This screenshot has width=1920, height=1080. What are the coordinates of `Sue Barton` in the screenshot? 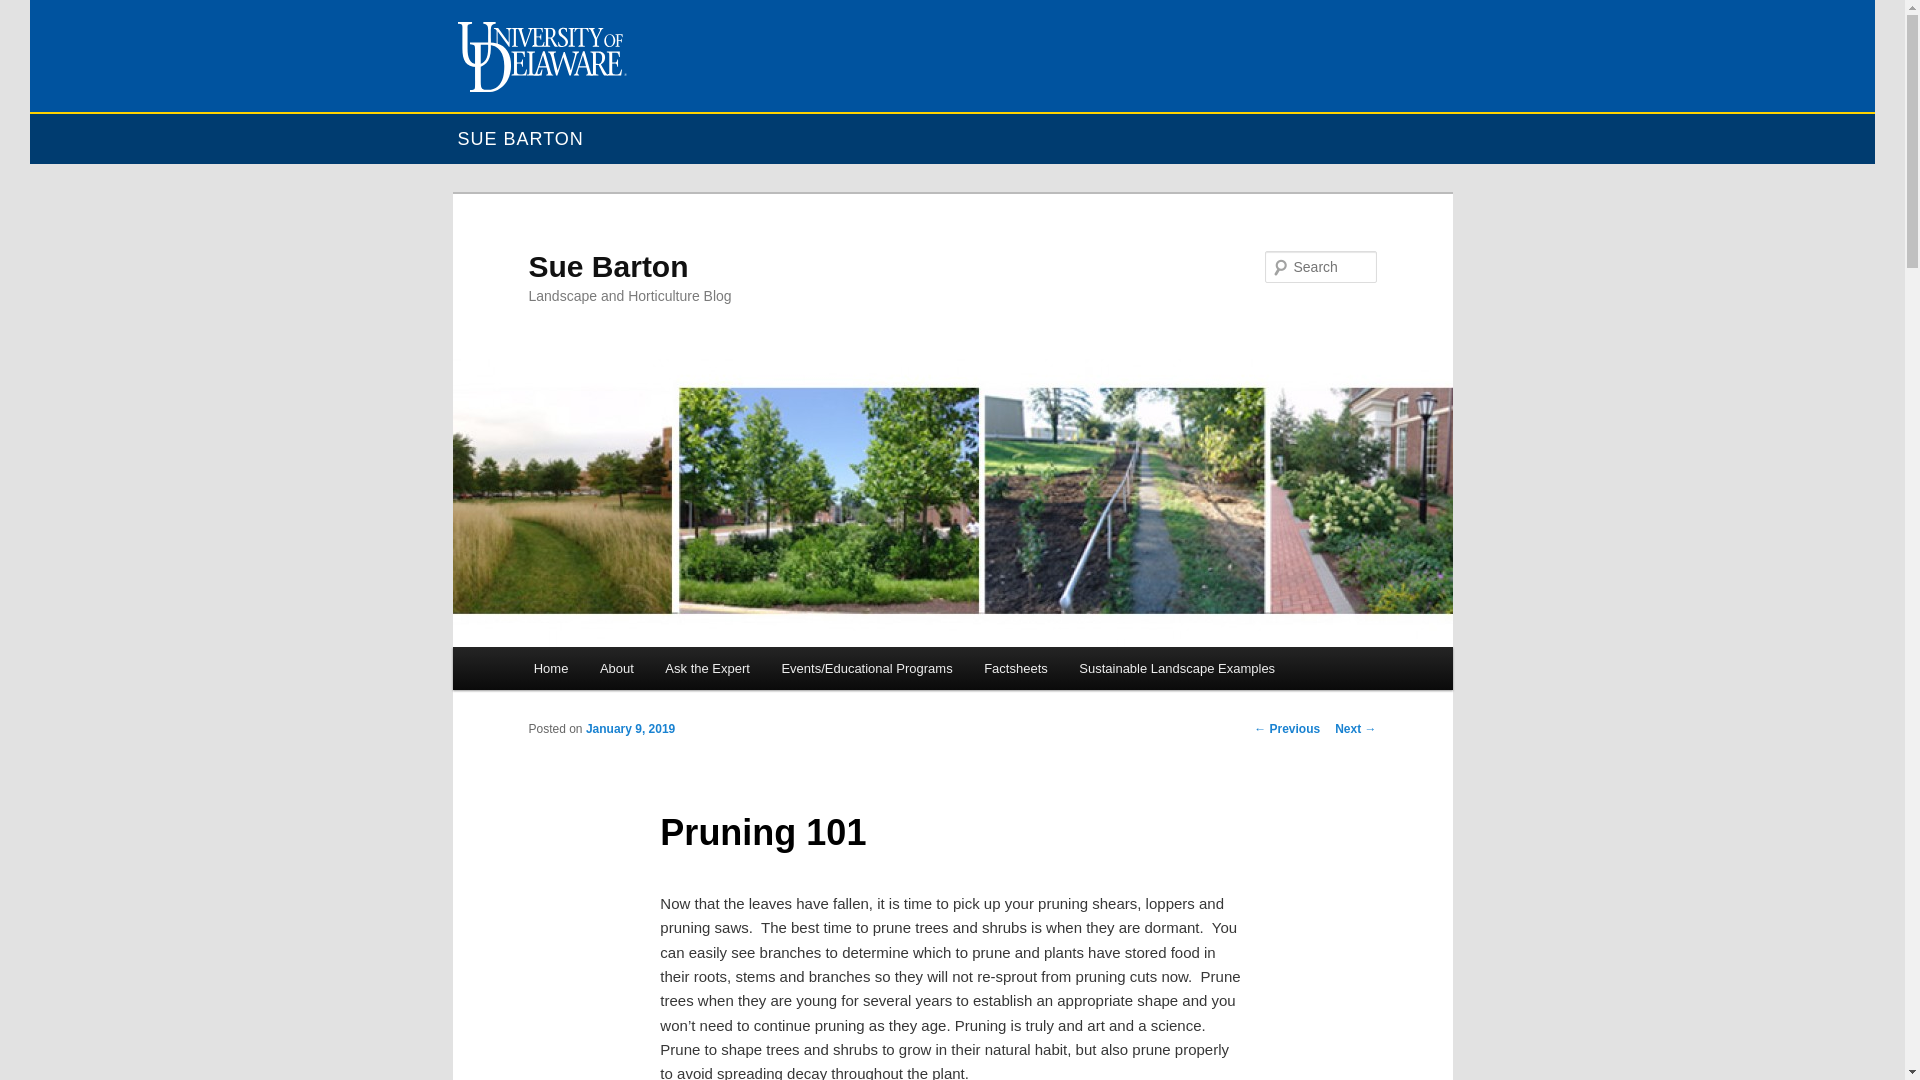 It's located at (608, 266).